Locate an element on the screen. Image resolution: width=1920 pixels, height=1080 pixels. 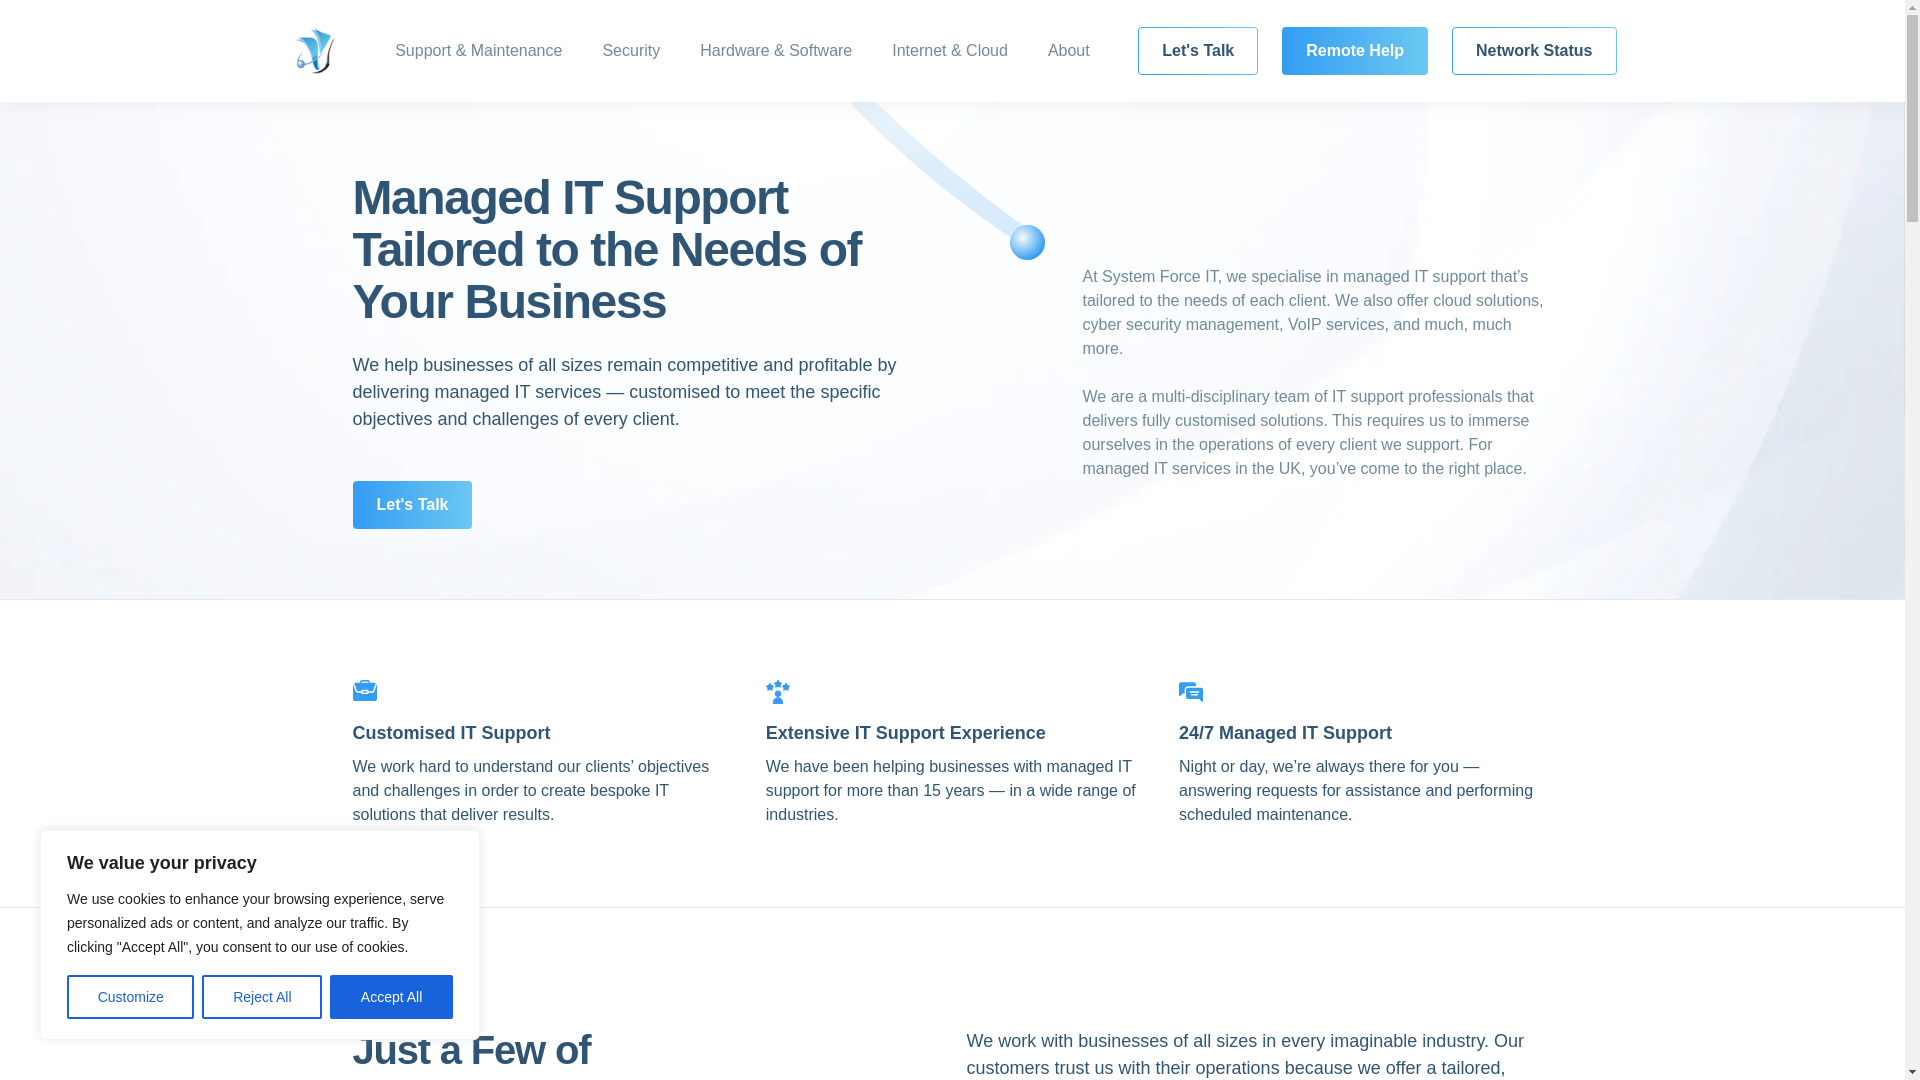
Customize is located at coordinates (130, 997).